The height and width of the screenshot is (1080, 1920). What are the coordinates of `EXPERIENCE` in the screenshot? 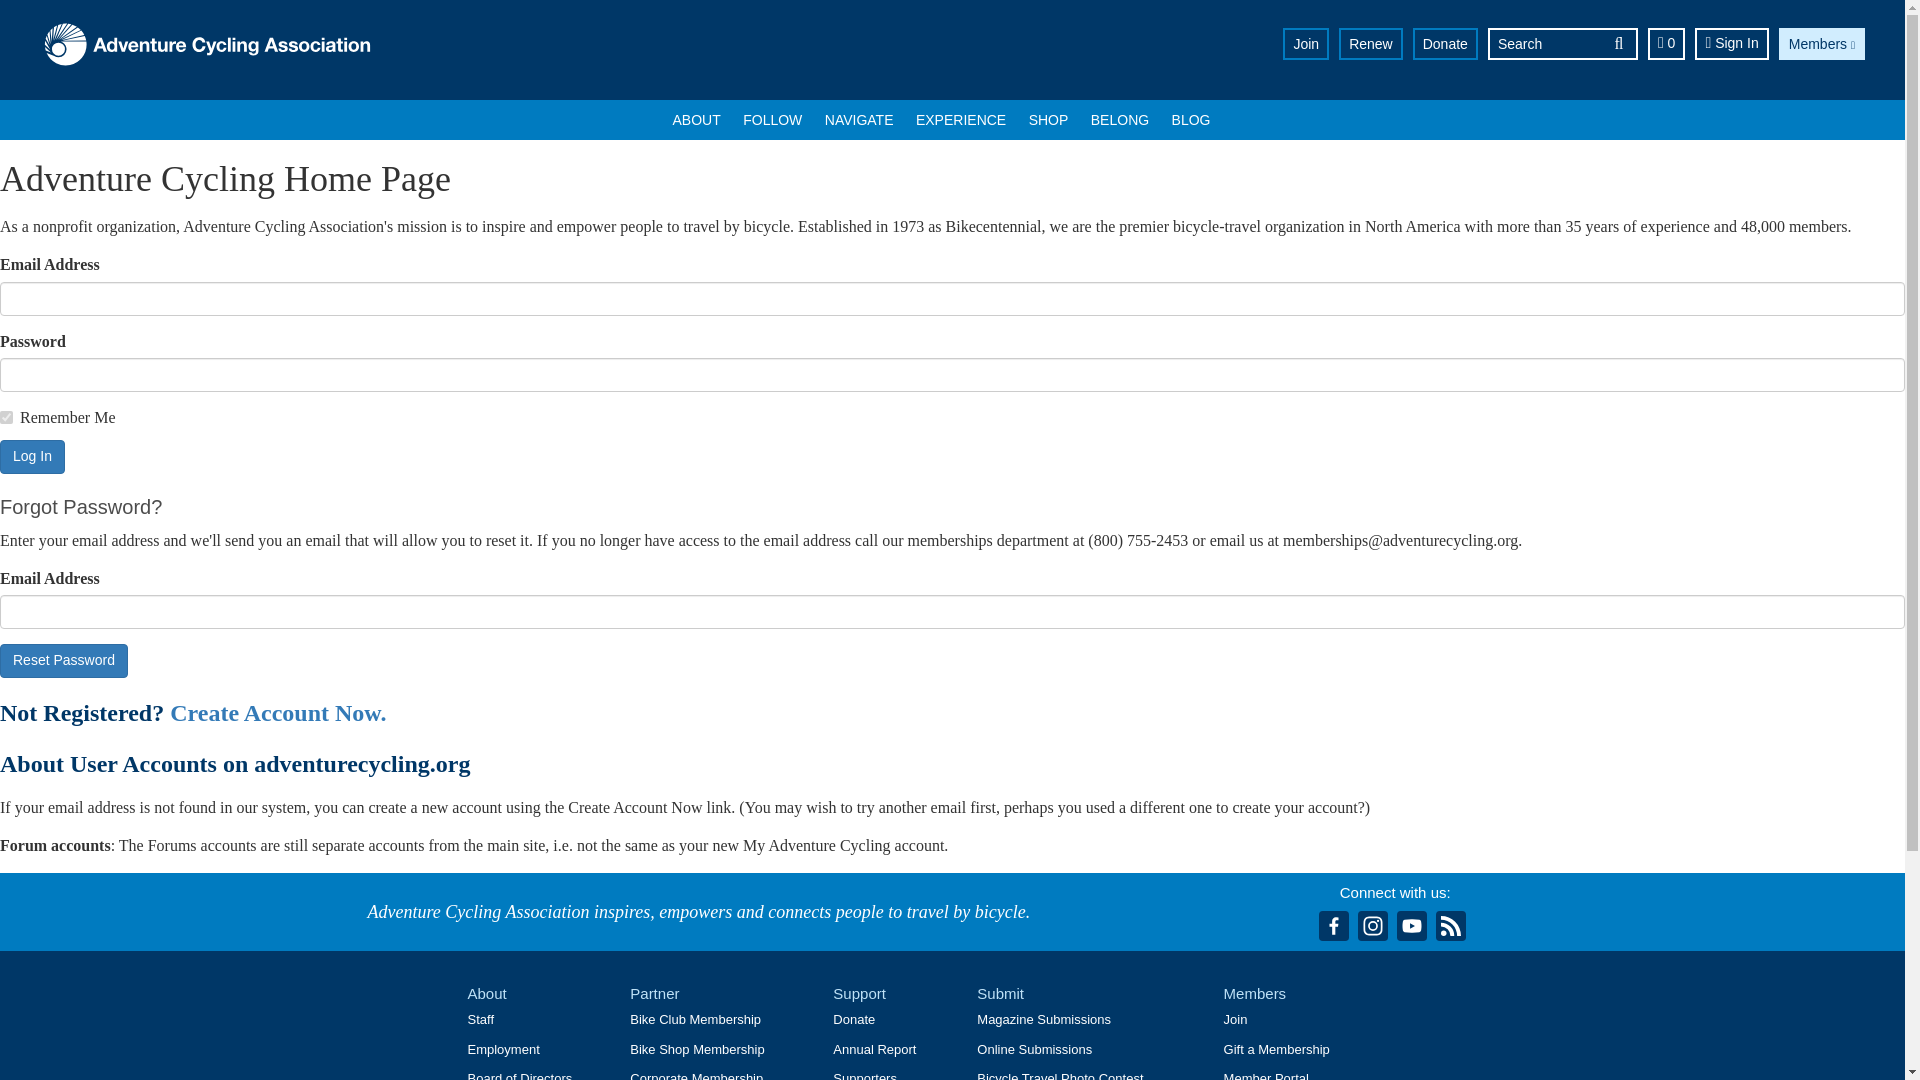 It's located at (960, 120).